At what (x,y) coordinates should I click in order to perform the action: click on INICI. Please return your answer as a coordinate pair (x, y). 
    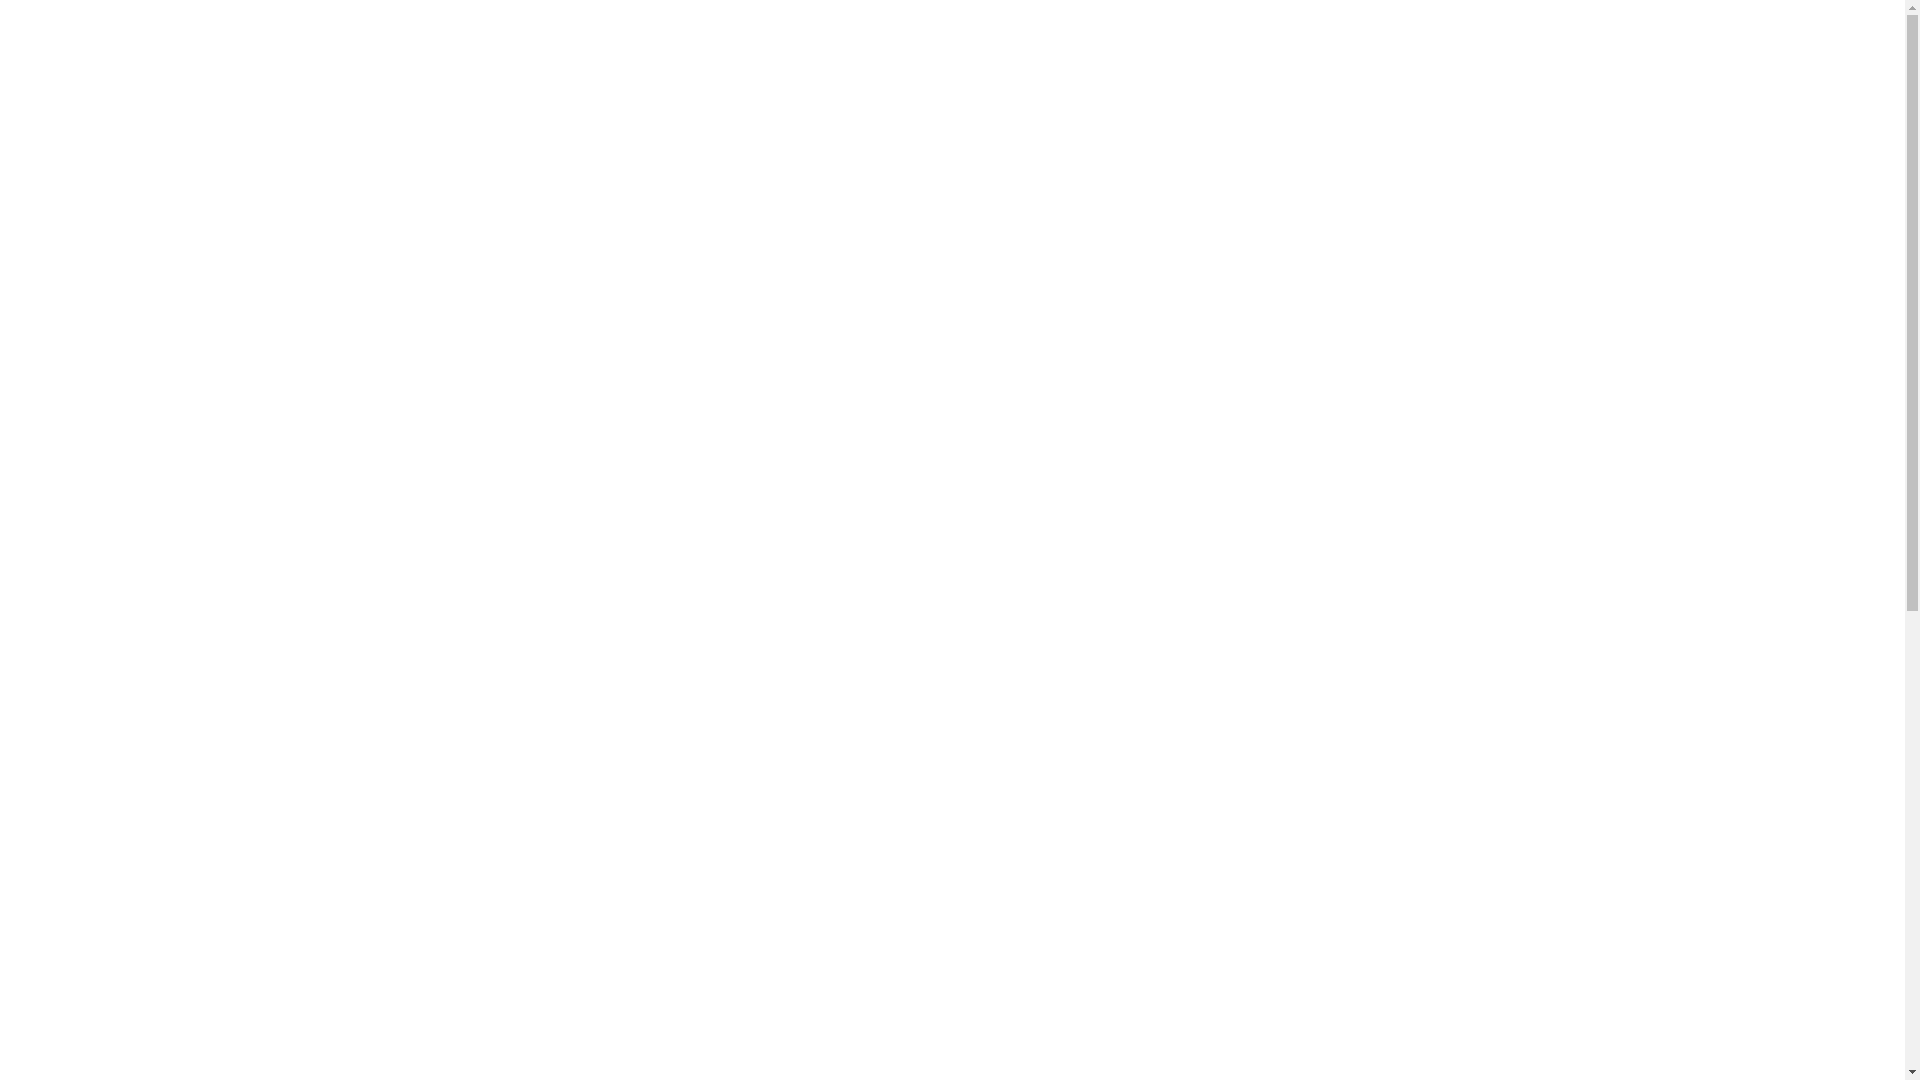
    Looking at the image, I should click on (978, 36).